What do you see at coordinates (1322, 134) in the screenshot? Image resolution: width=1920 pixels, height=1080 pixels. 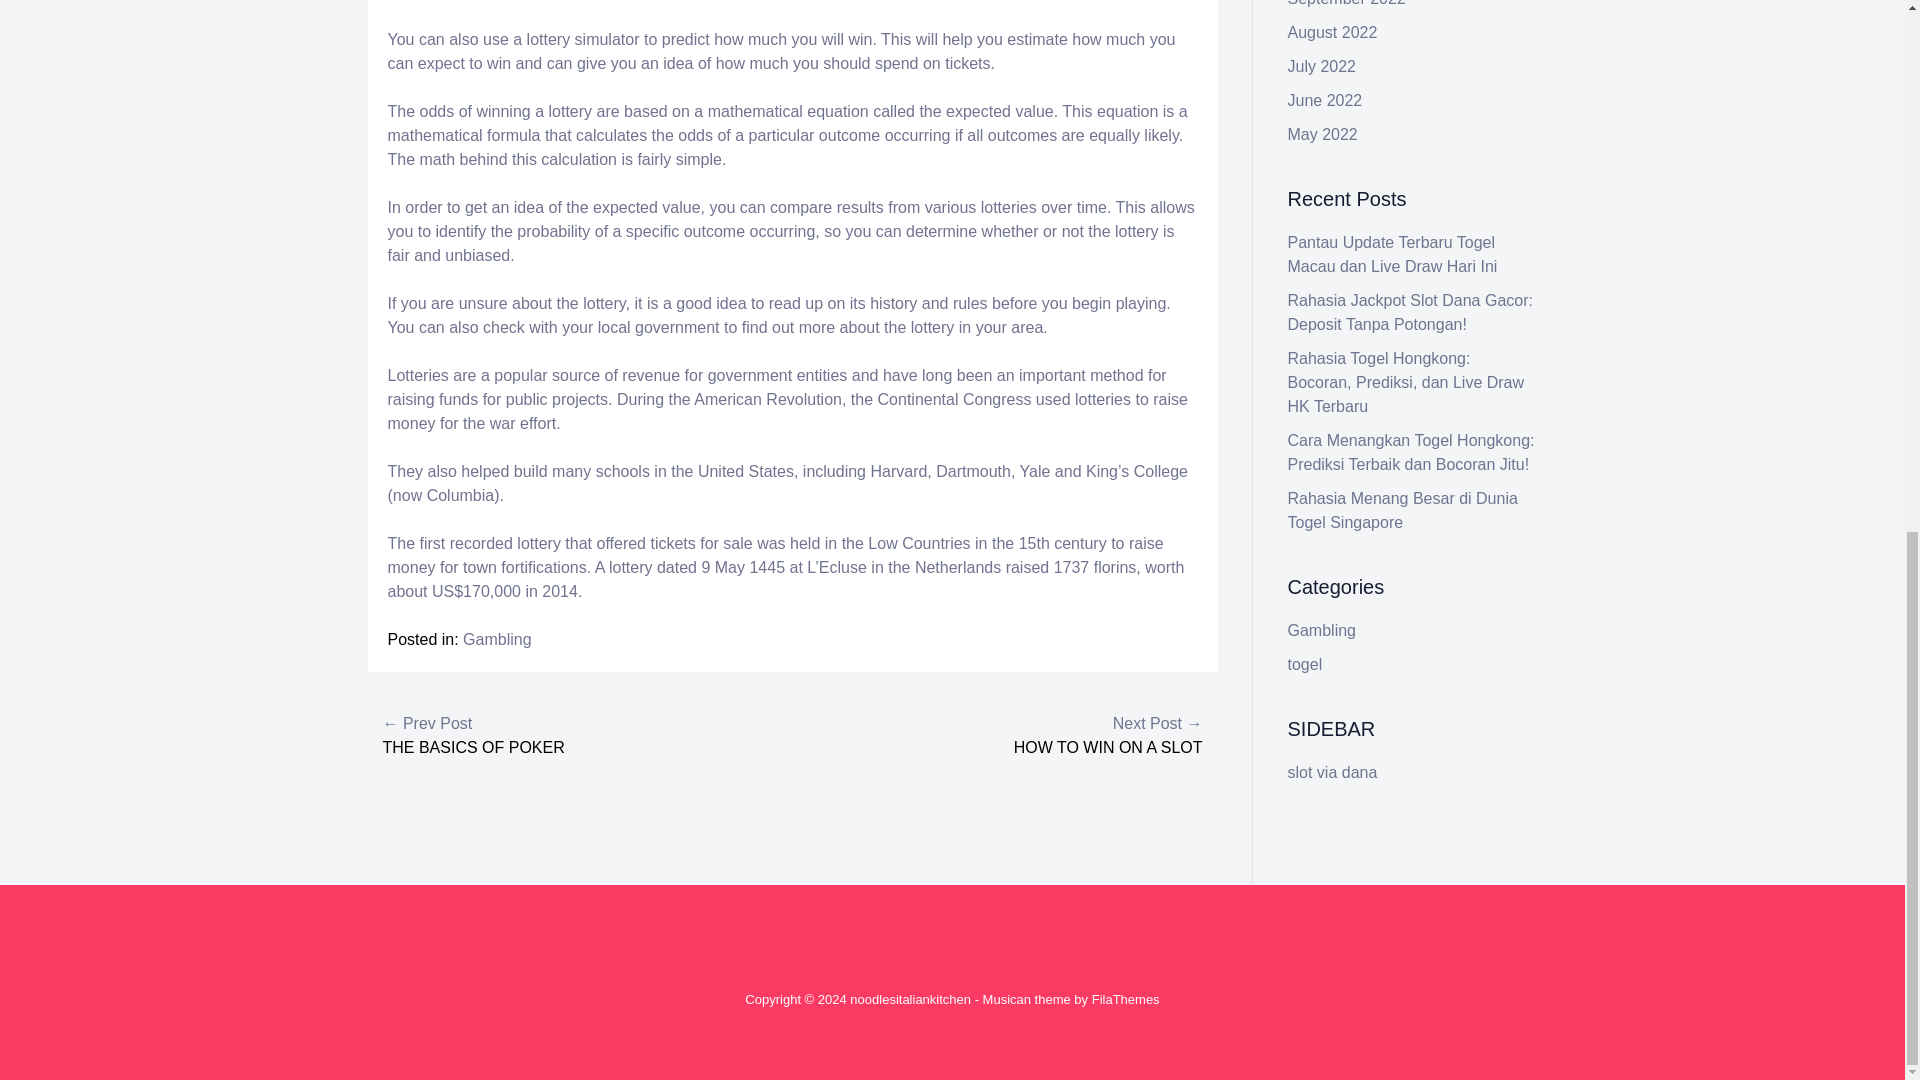 I see `May 2022` at bounding box center [1322, 134].